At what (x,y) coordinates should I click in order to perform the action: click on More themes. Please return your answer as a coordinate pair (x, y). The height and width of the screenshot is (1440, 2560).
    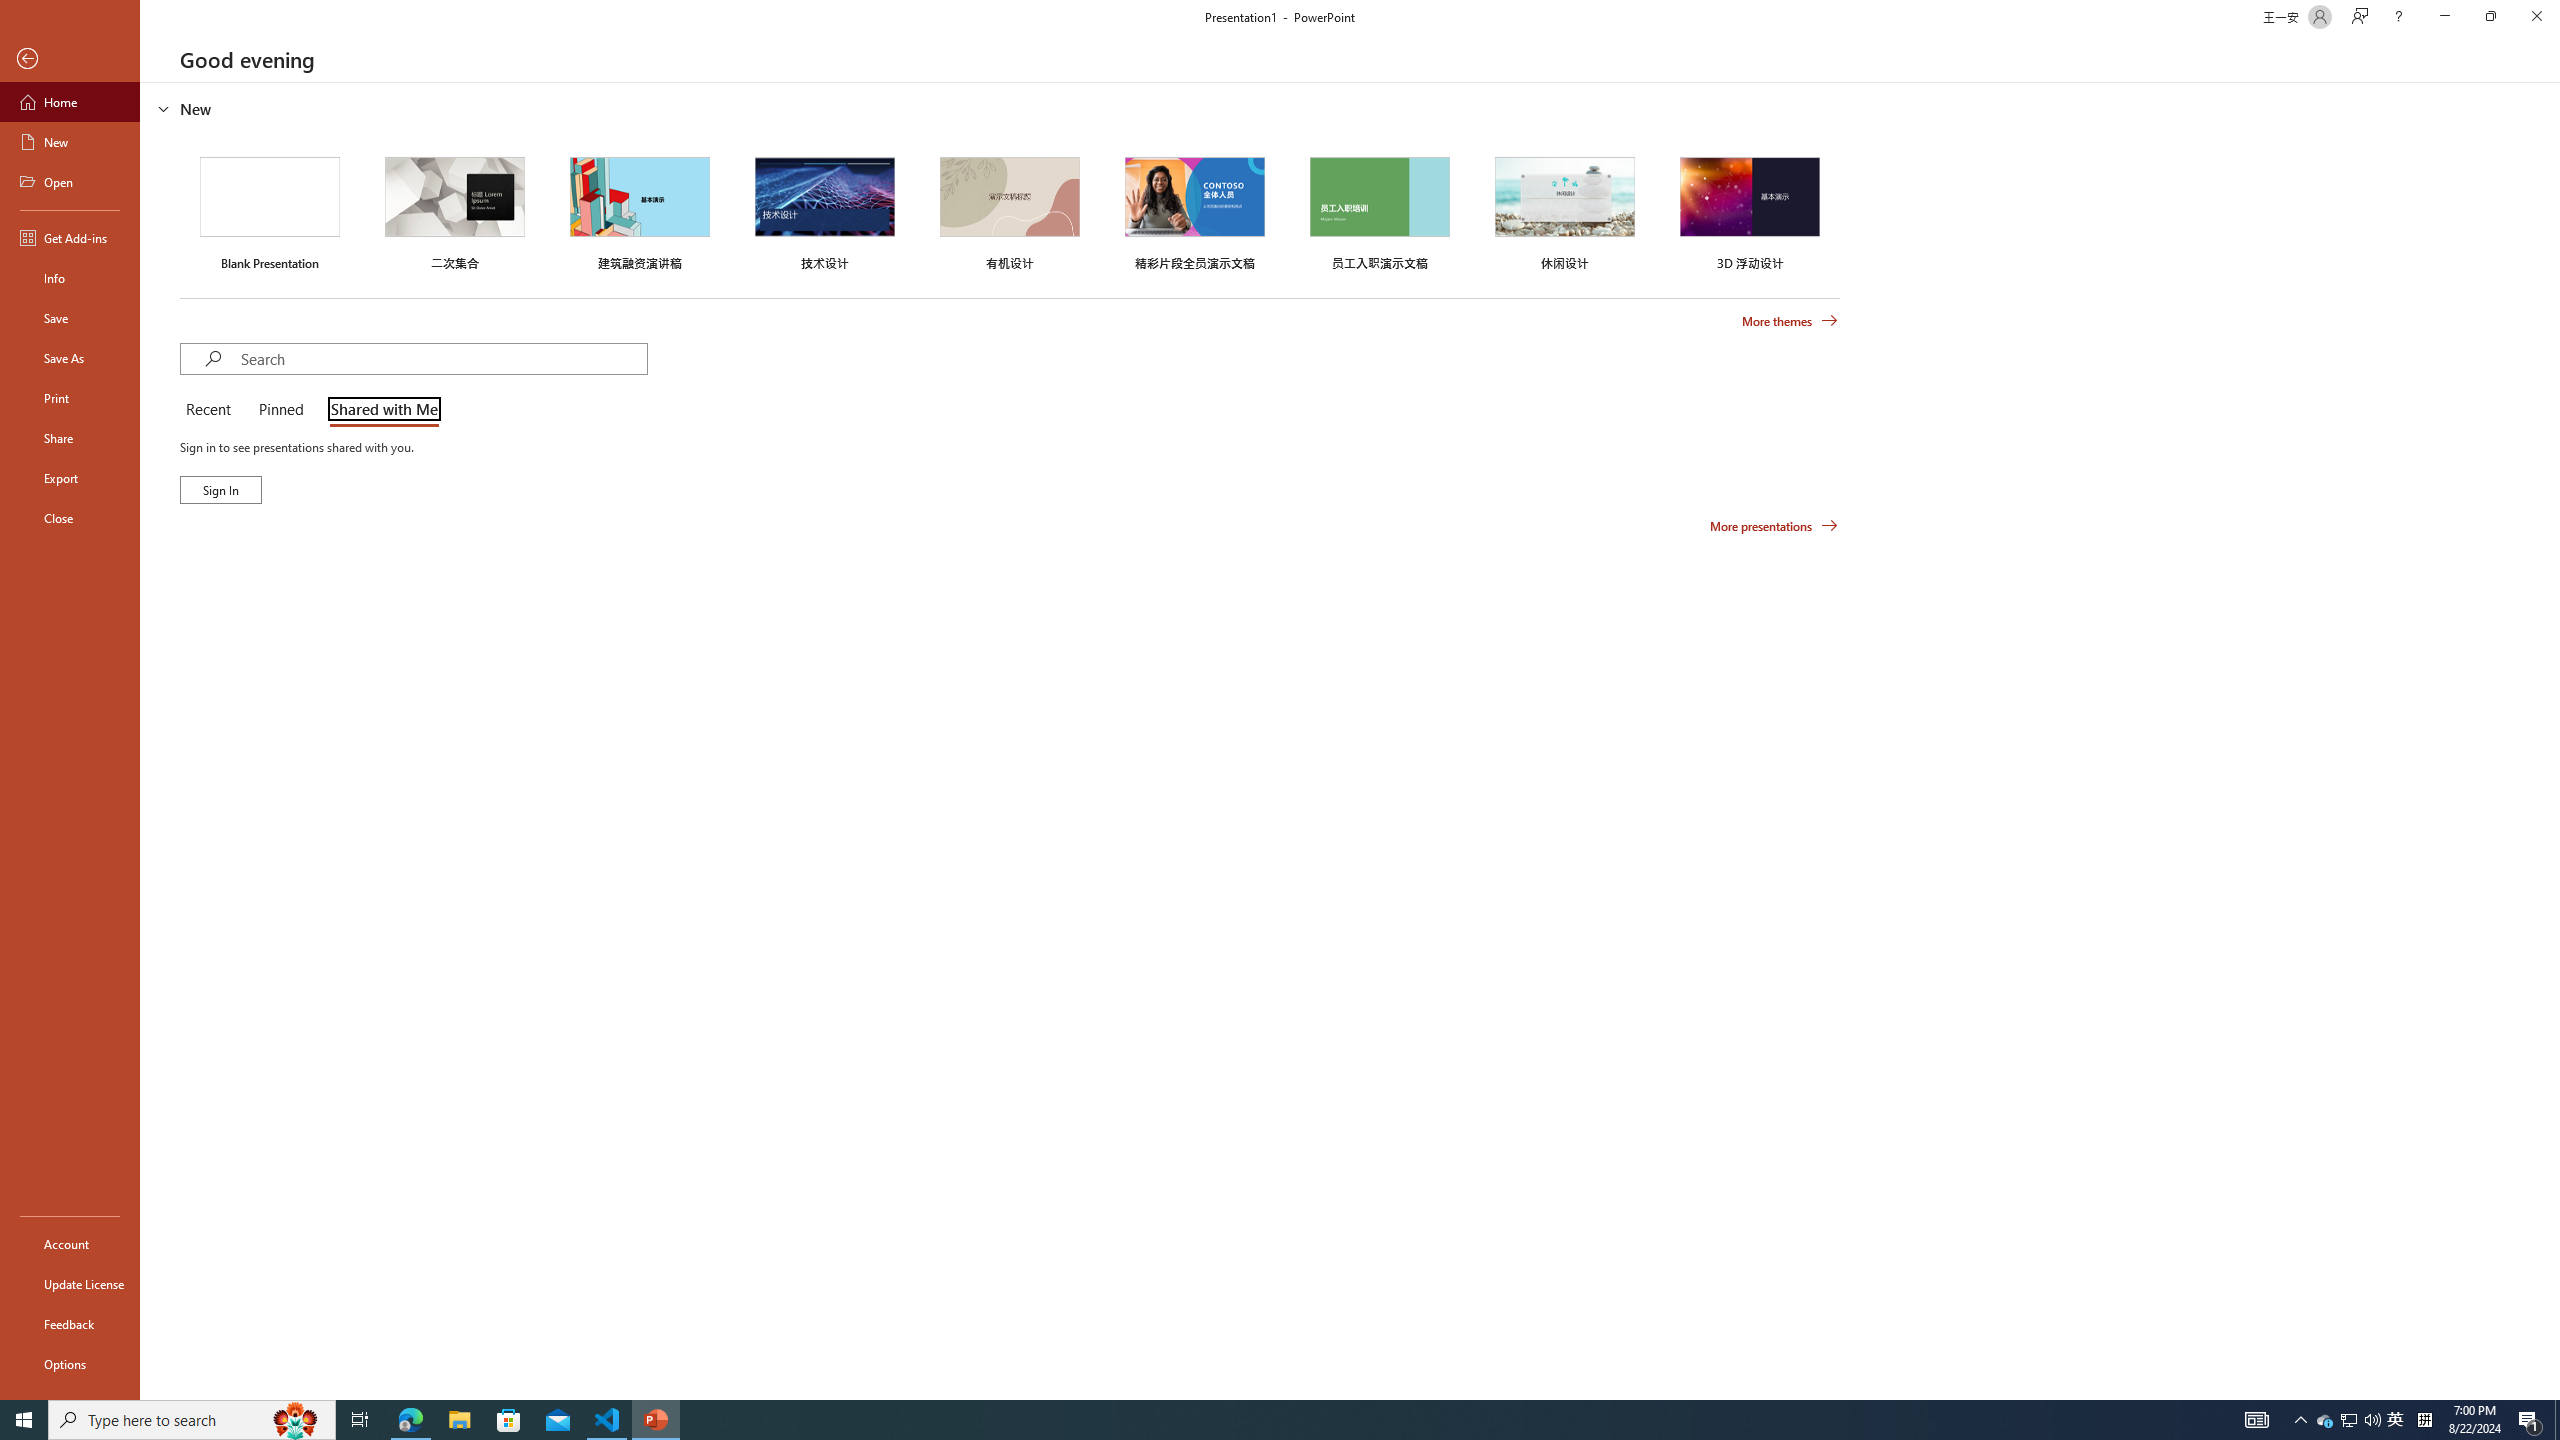
    Looking at the image, I should click on (1790, 321).